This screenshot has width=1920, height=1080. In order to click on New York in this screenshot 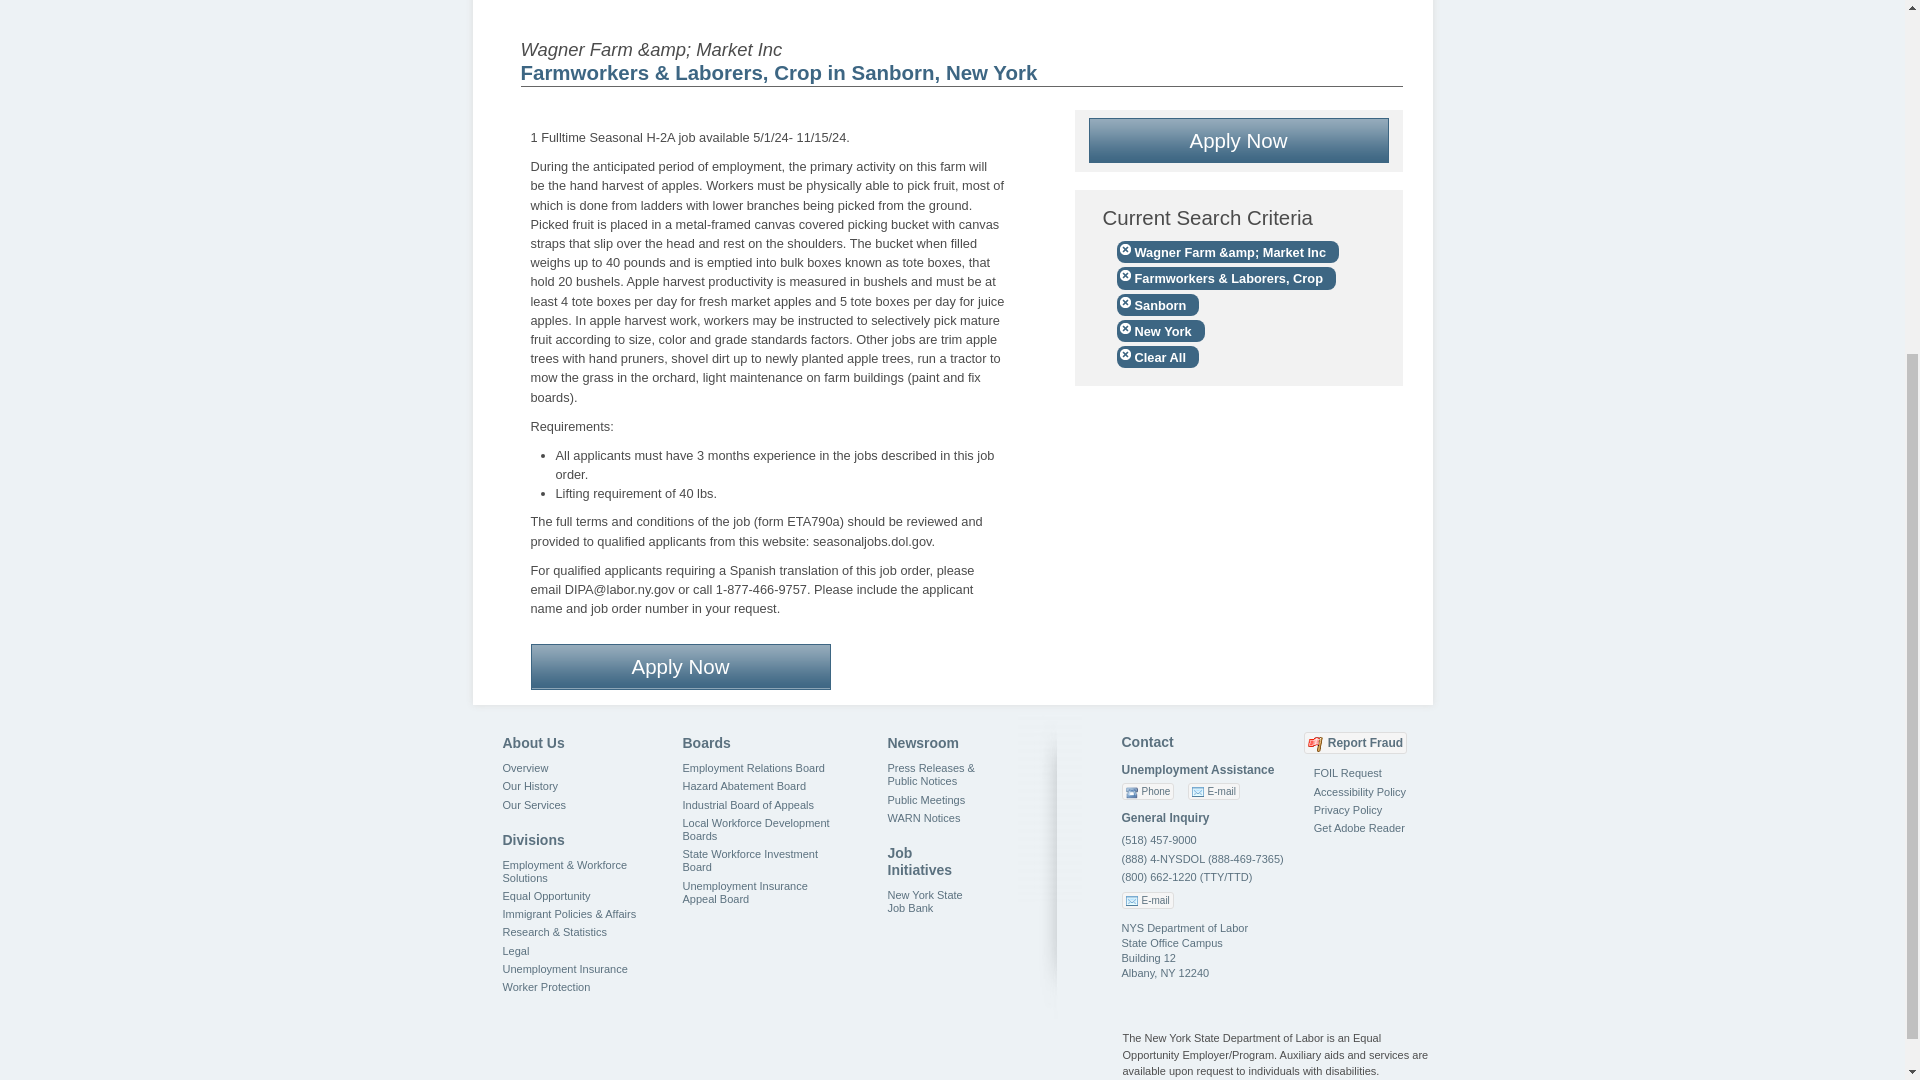, I will do `click(1159, 330)`.